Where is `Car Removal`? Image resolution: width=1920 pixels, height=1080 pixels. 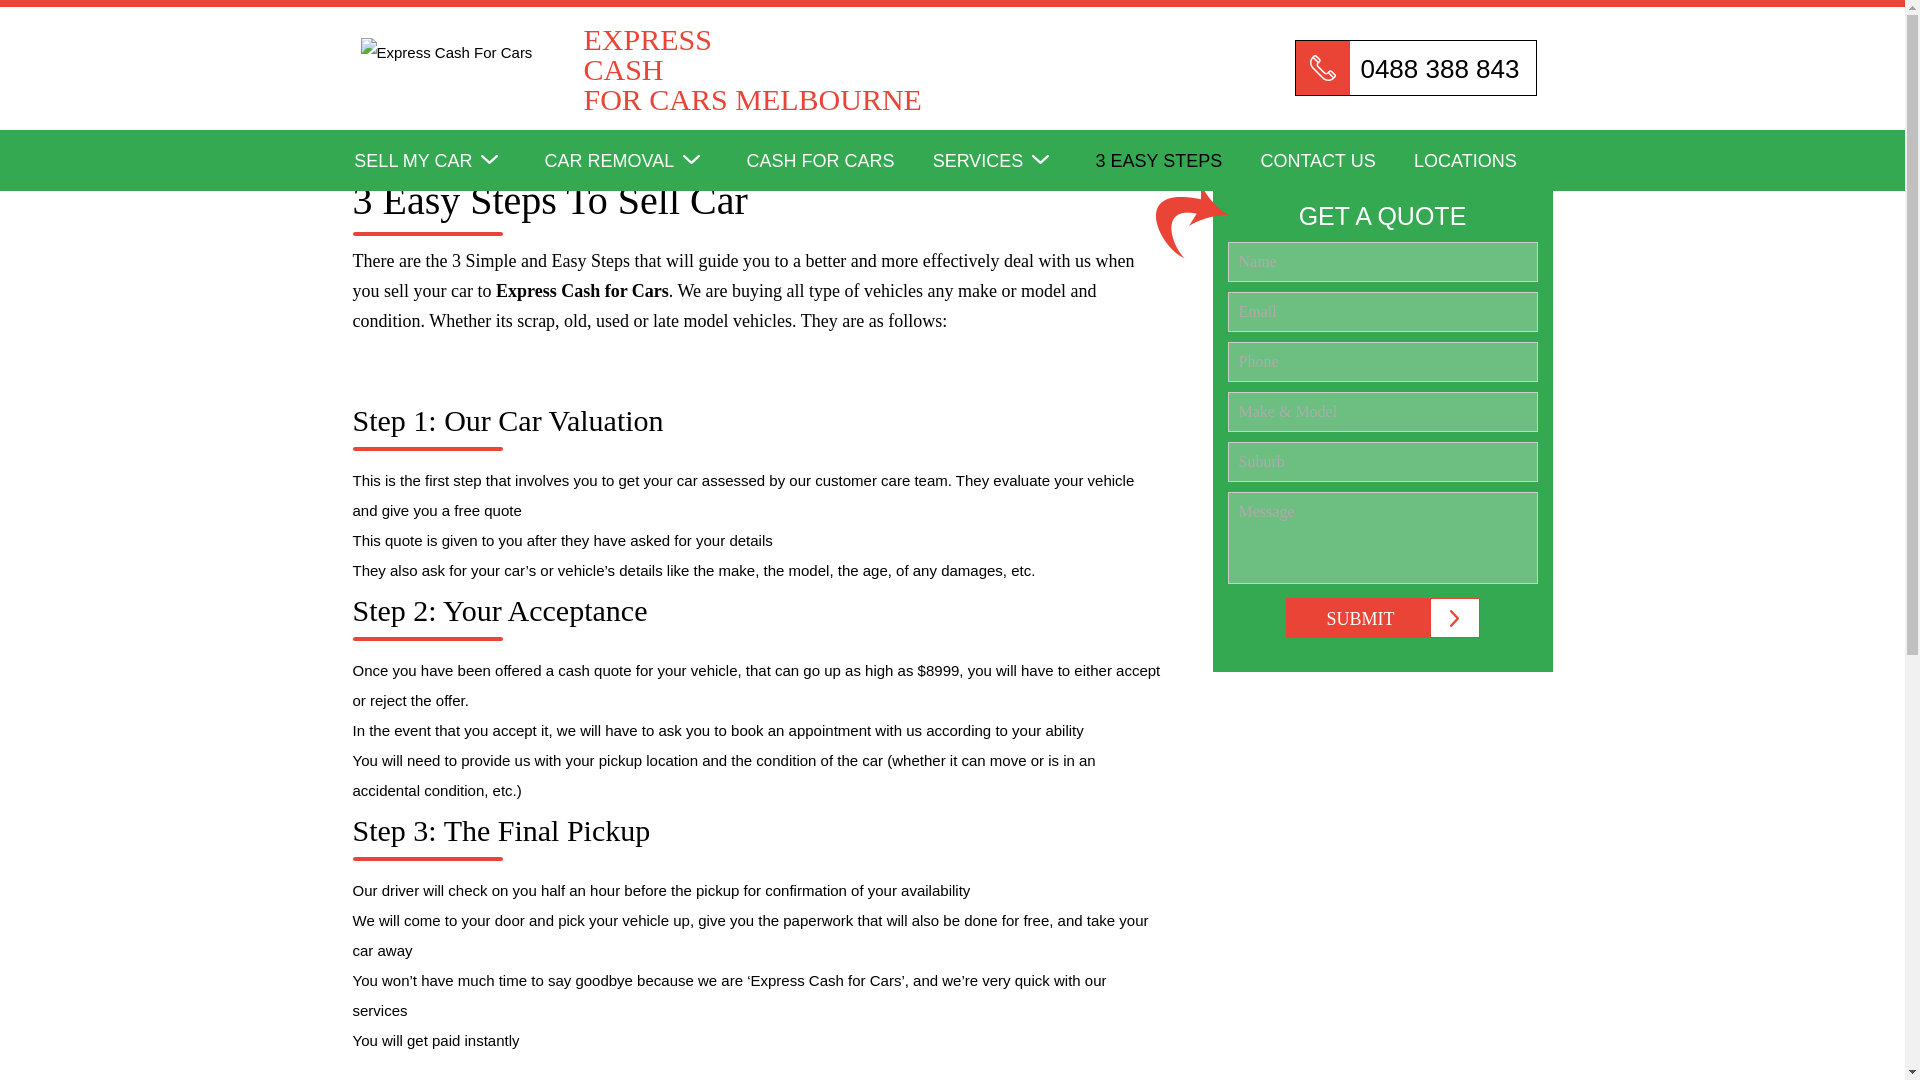 Car Removal is located at coordinates (644, 168).